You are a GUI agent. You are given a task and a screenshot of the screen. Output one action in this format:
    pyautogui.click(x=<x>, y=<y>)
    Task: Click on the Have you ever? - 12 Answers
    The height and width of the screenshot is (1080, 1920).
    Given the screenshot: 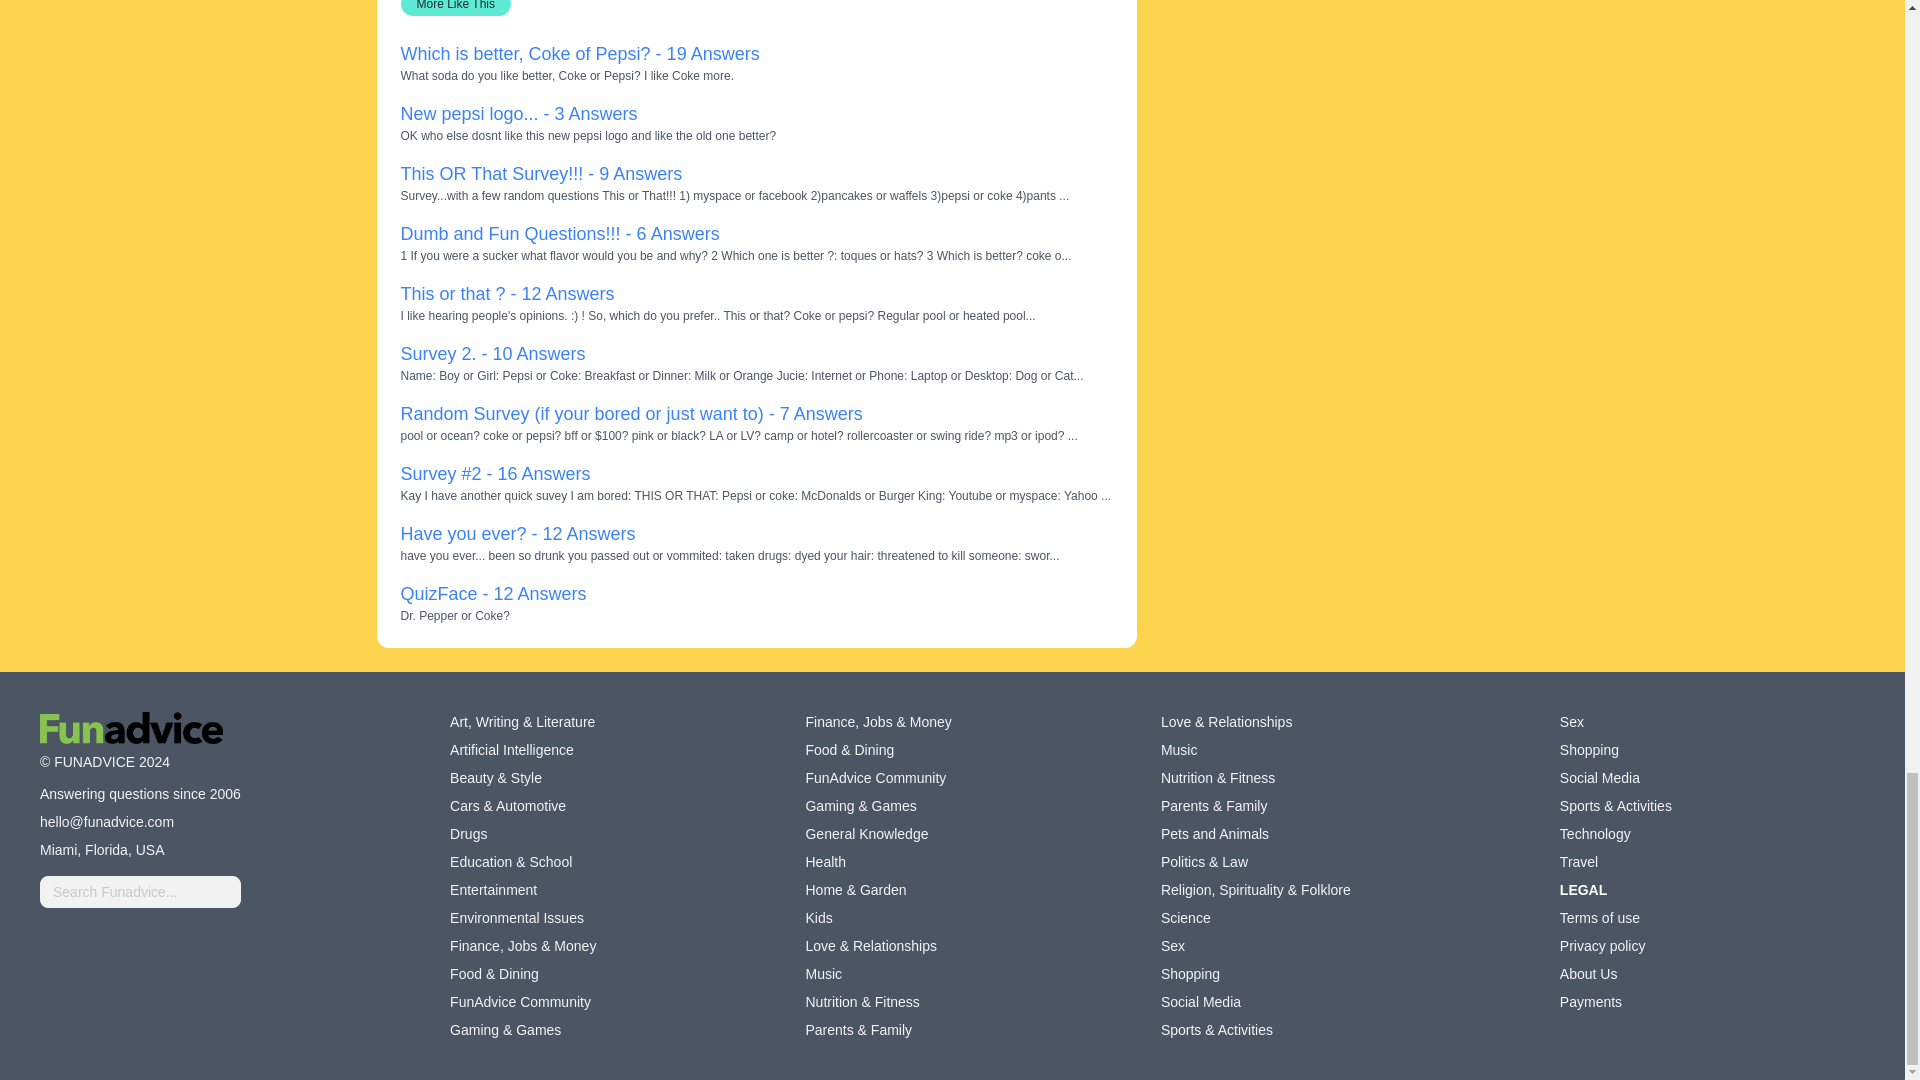 What is the action you would take?
    pyautogui.click(x=517, y=534)
    